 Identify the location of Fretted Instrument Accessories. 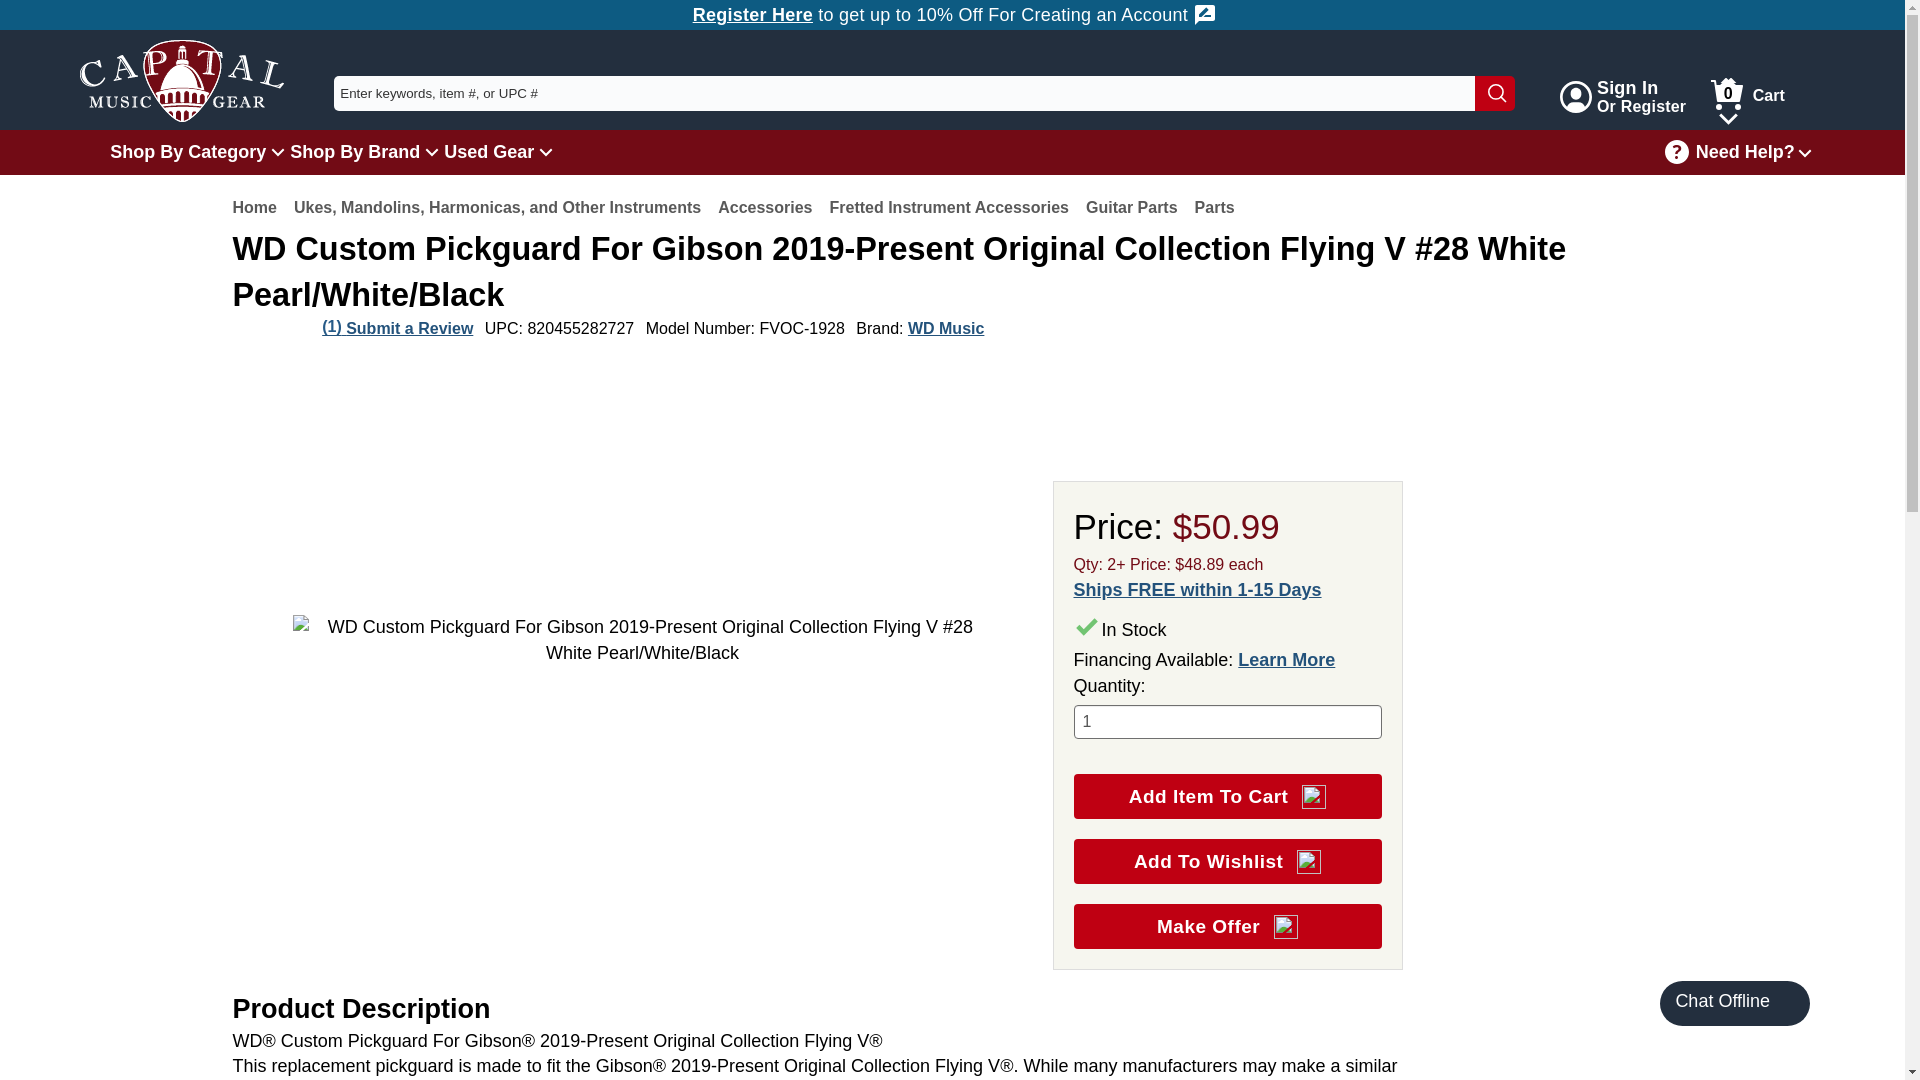
(188, 152).